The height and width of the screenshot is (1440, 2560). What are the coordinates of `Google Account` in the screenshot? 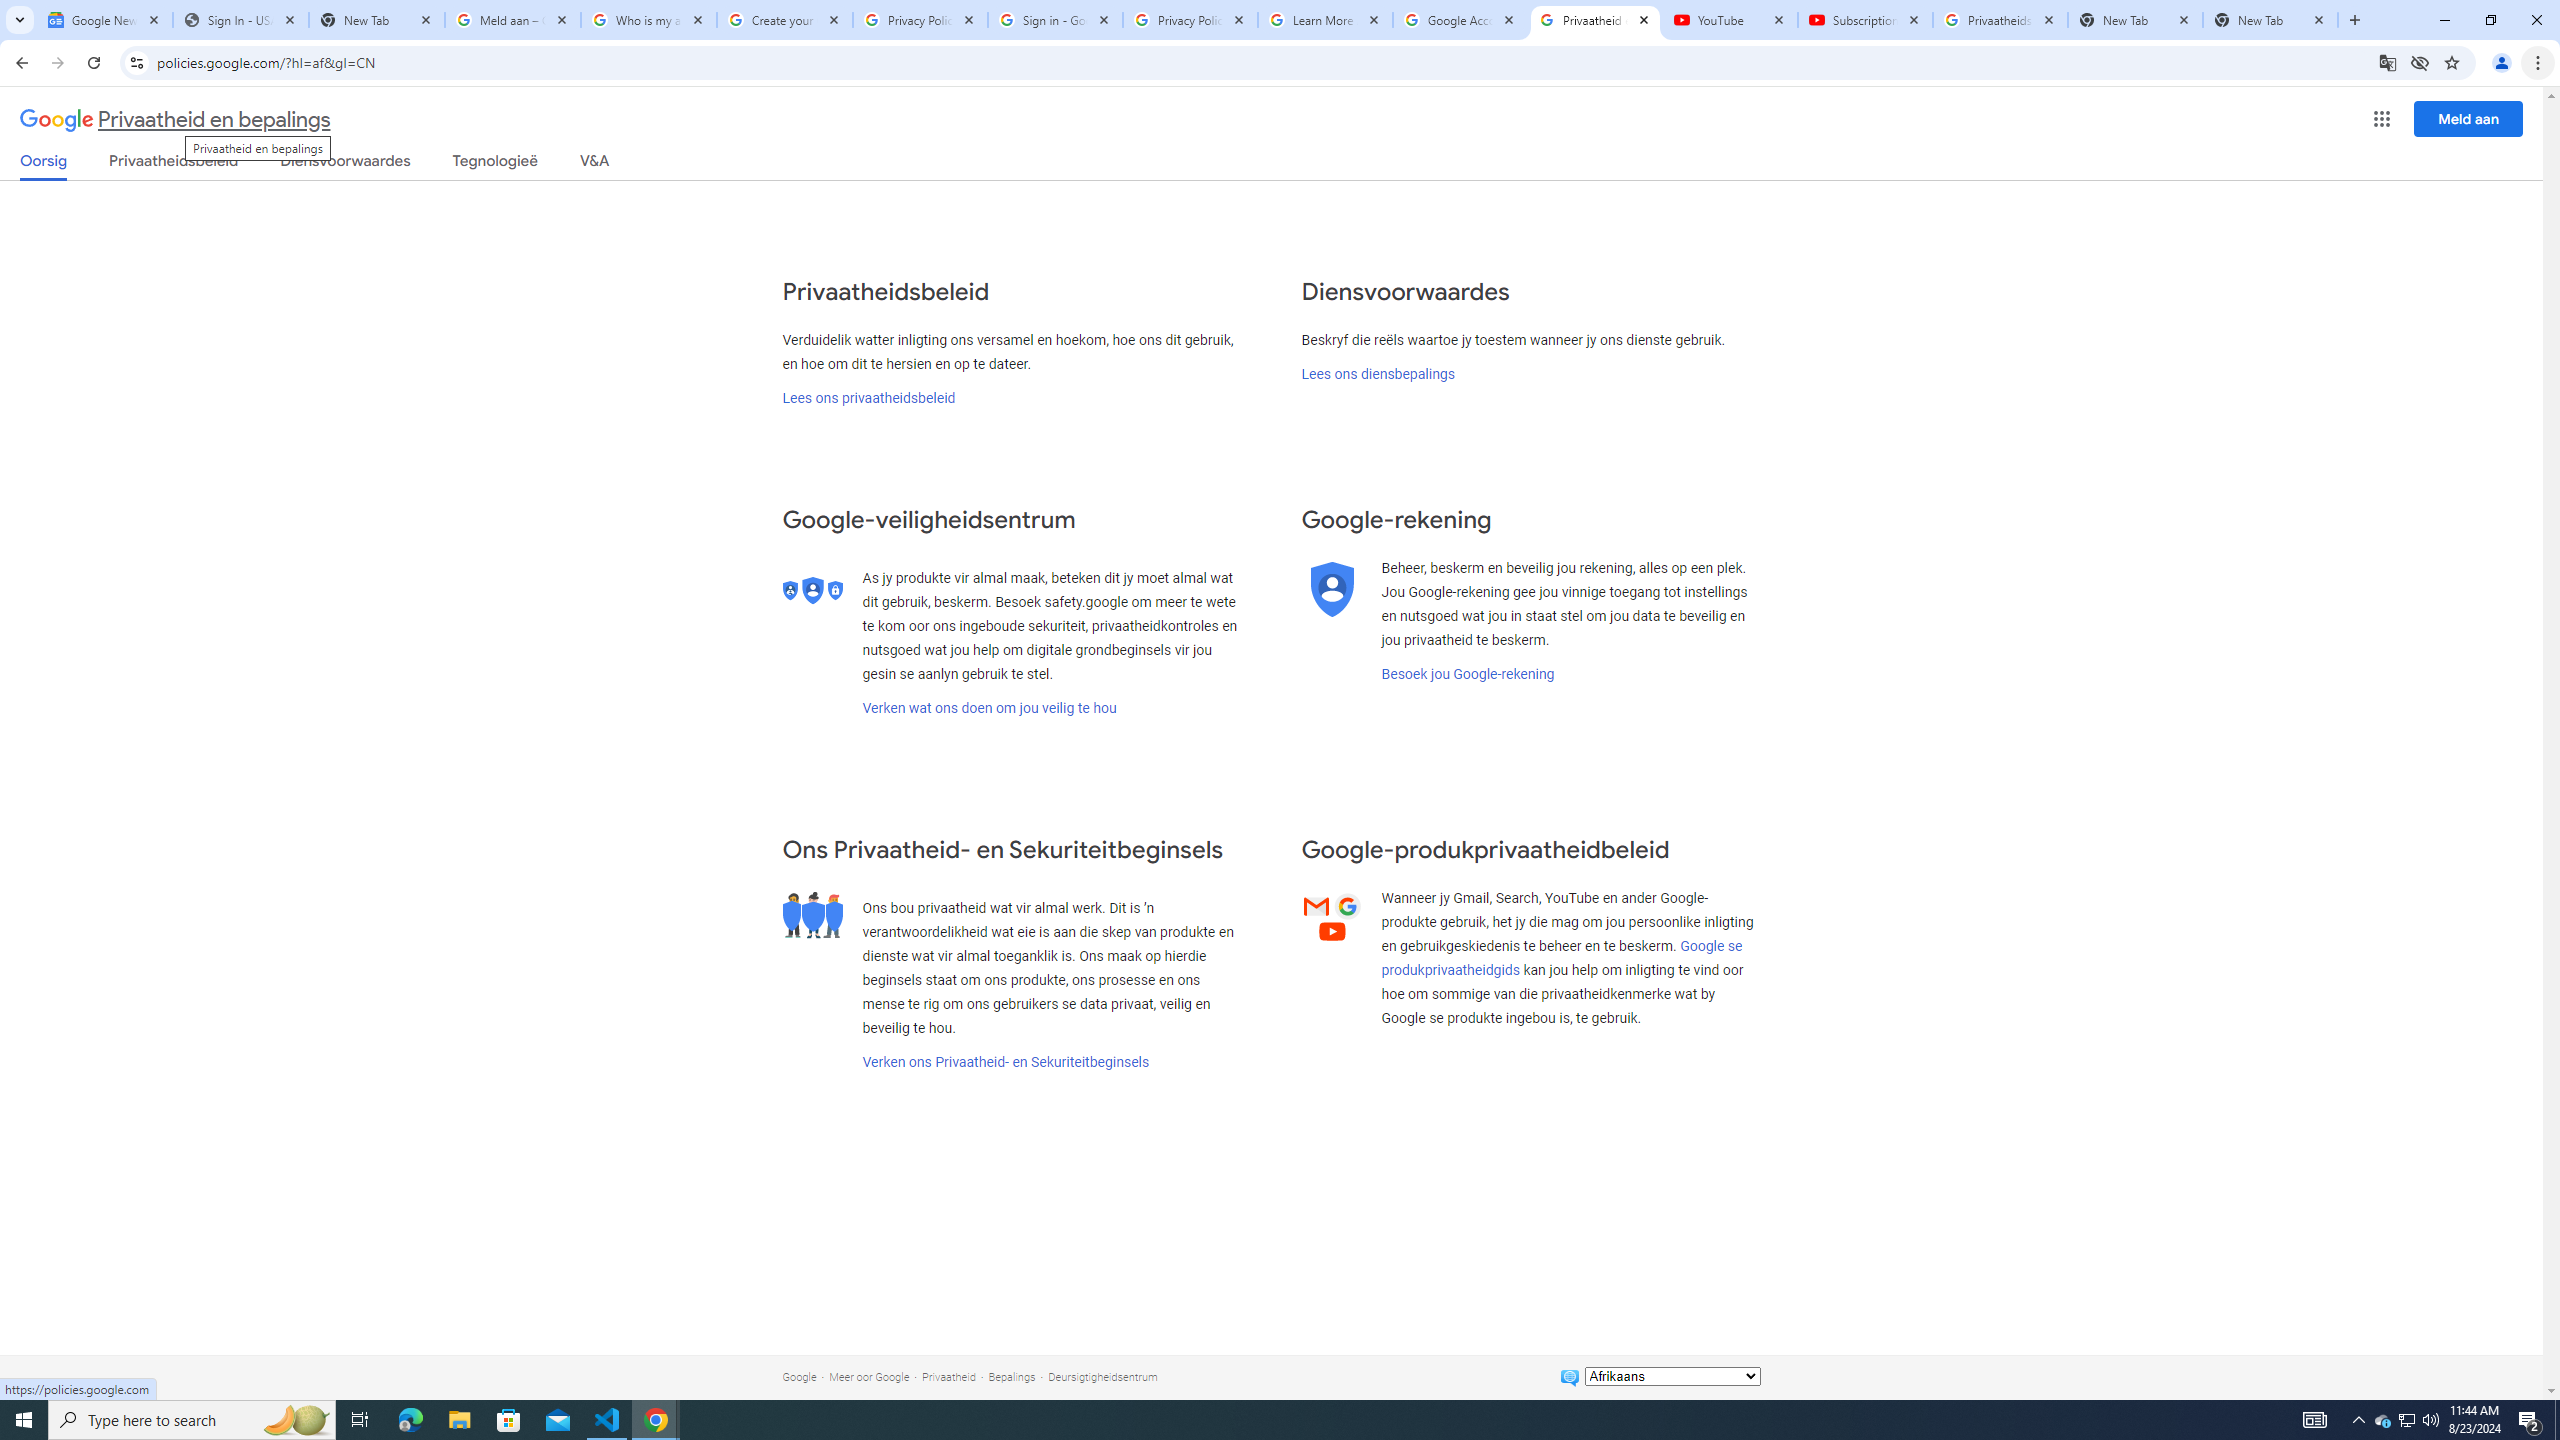 It's located at (1460, 20).